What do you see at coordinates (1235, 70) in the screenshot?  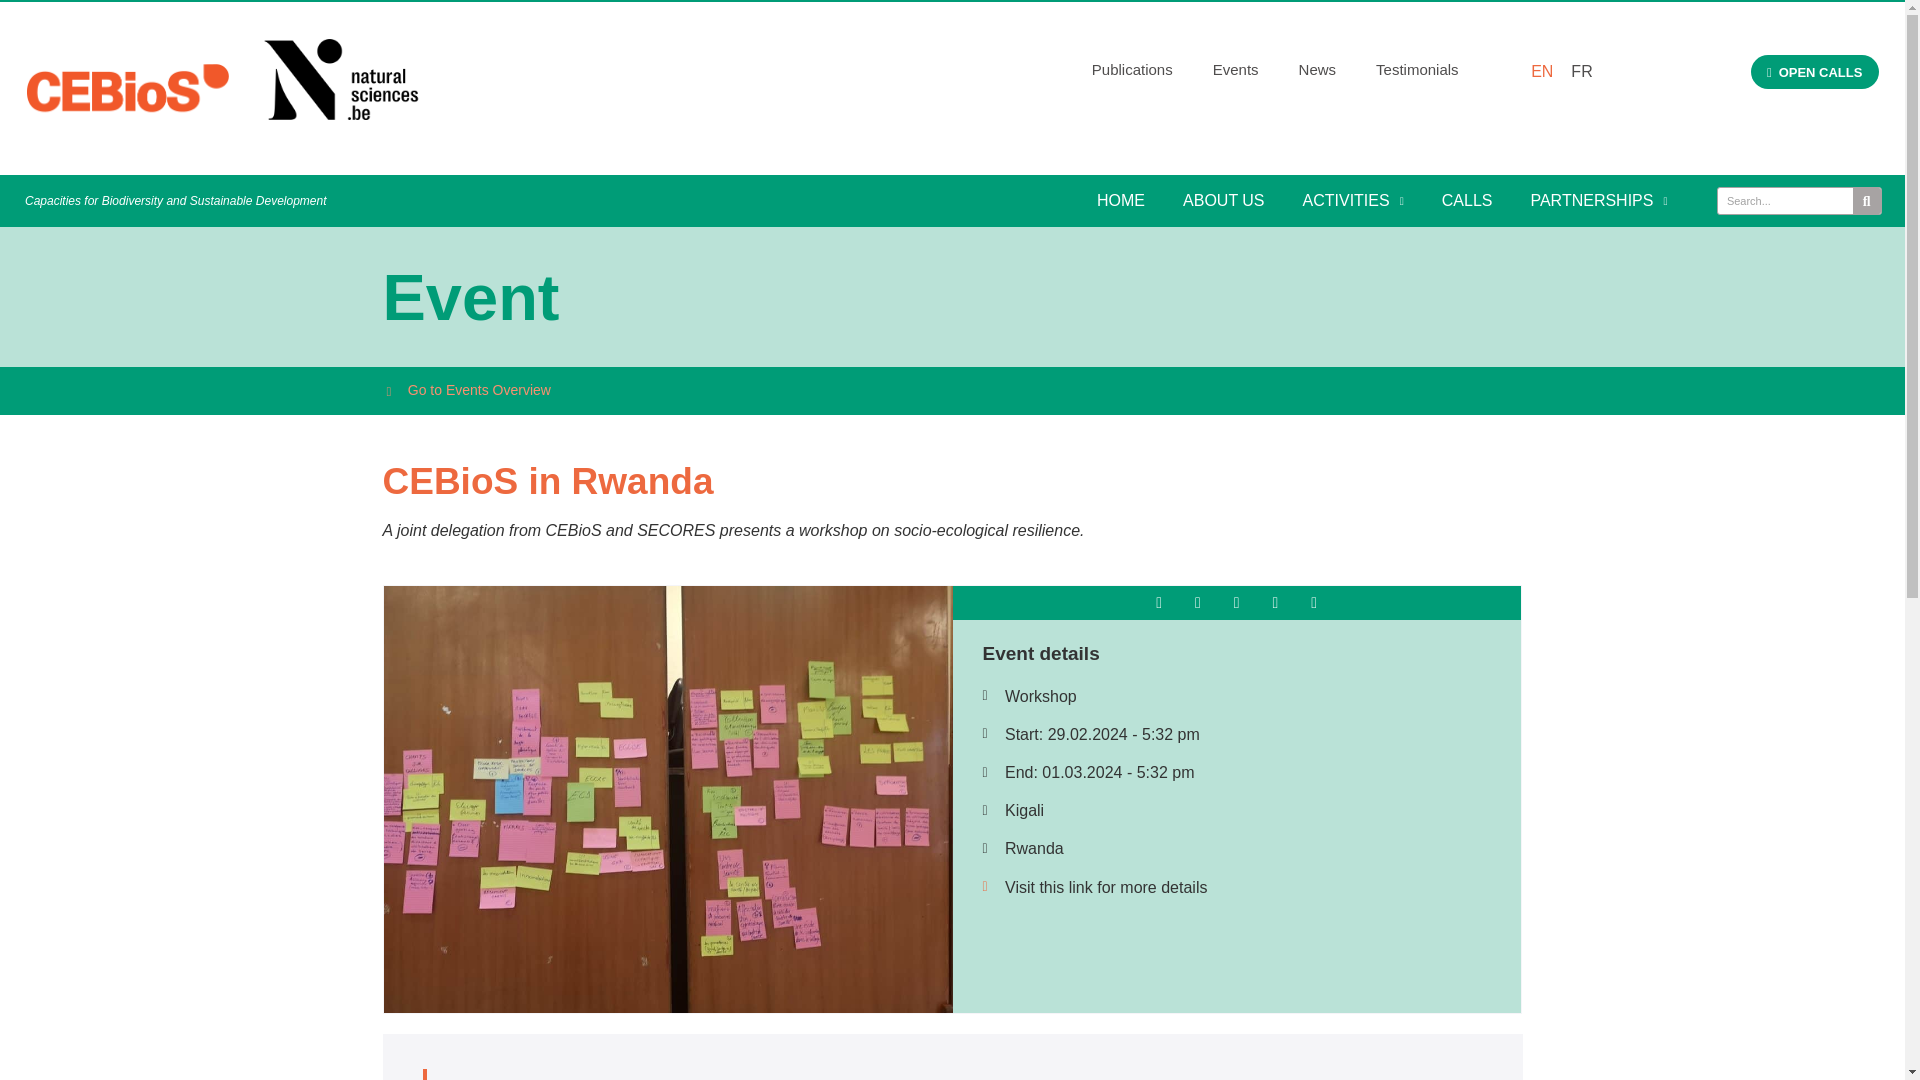 I see `Events` at bounding box center [1235, 70].